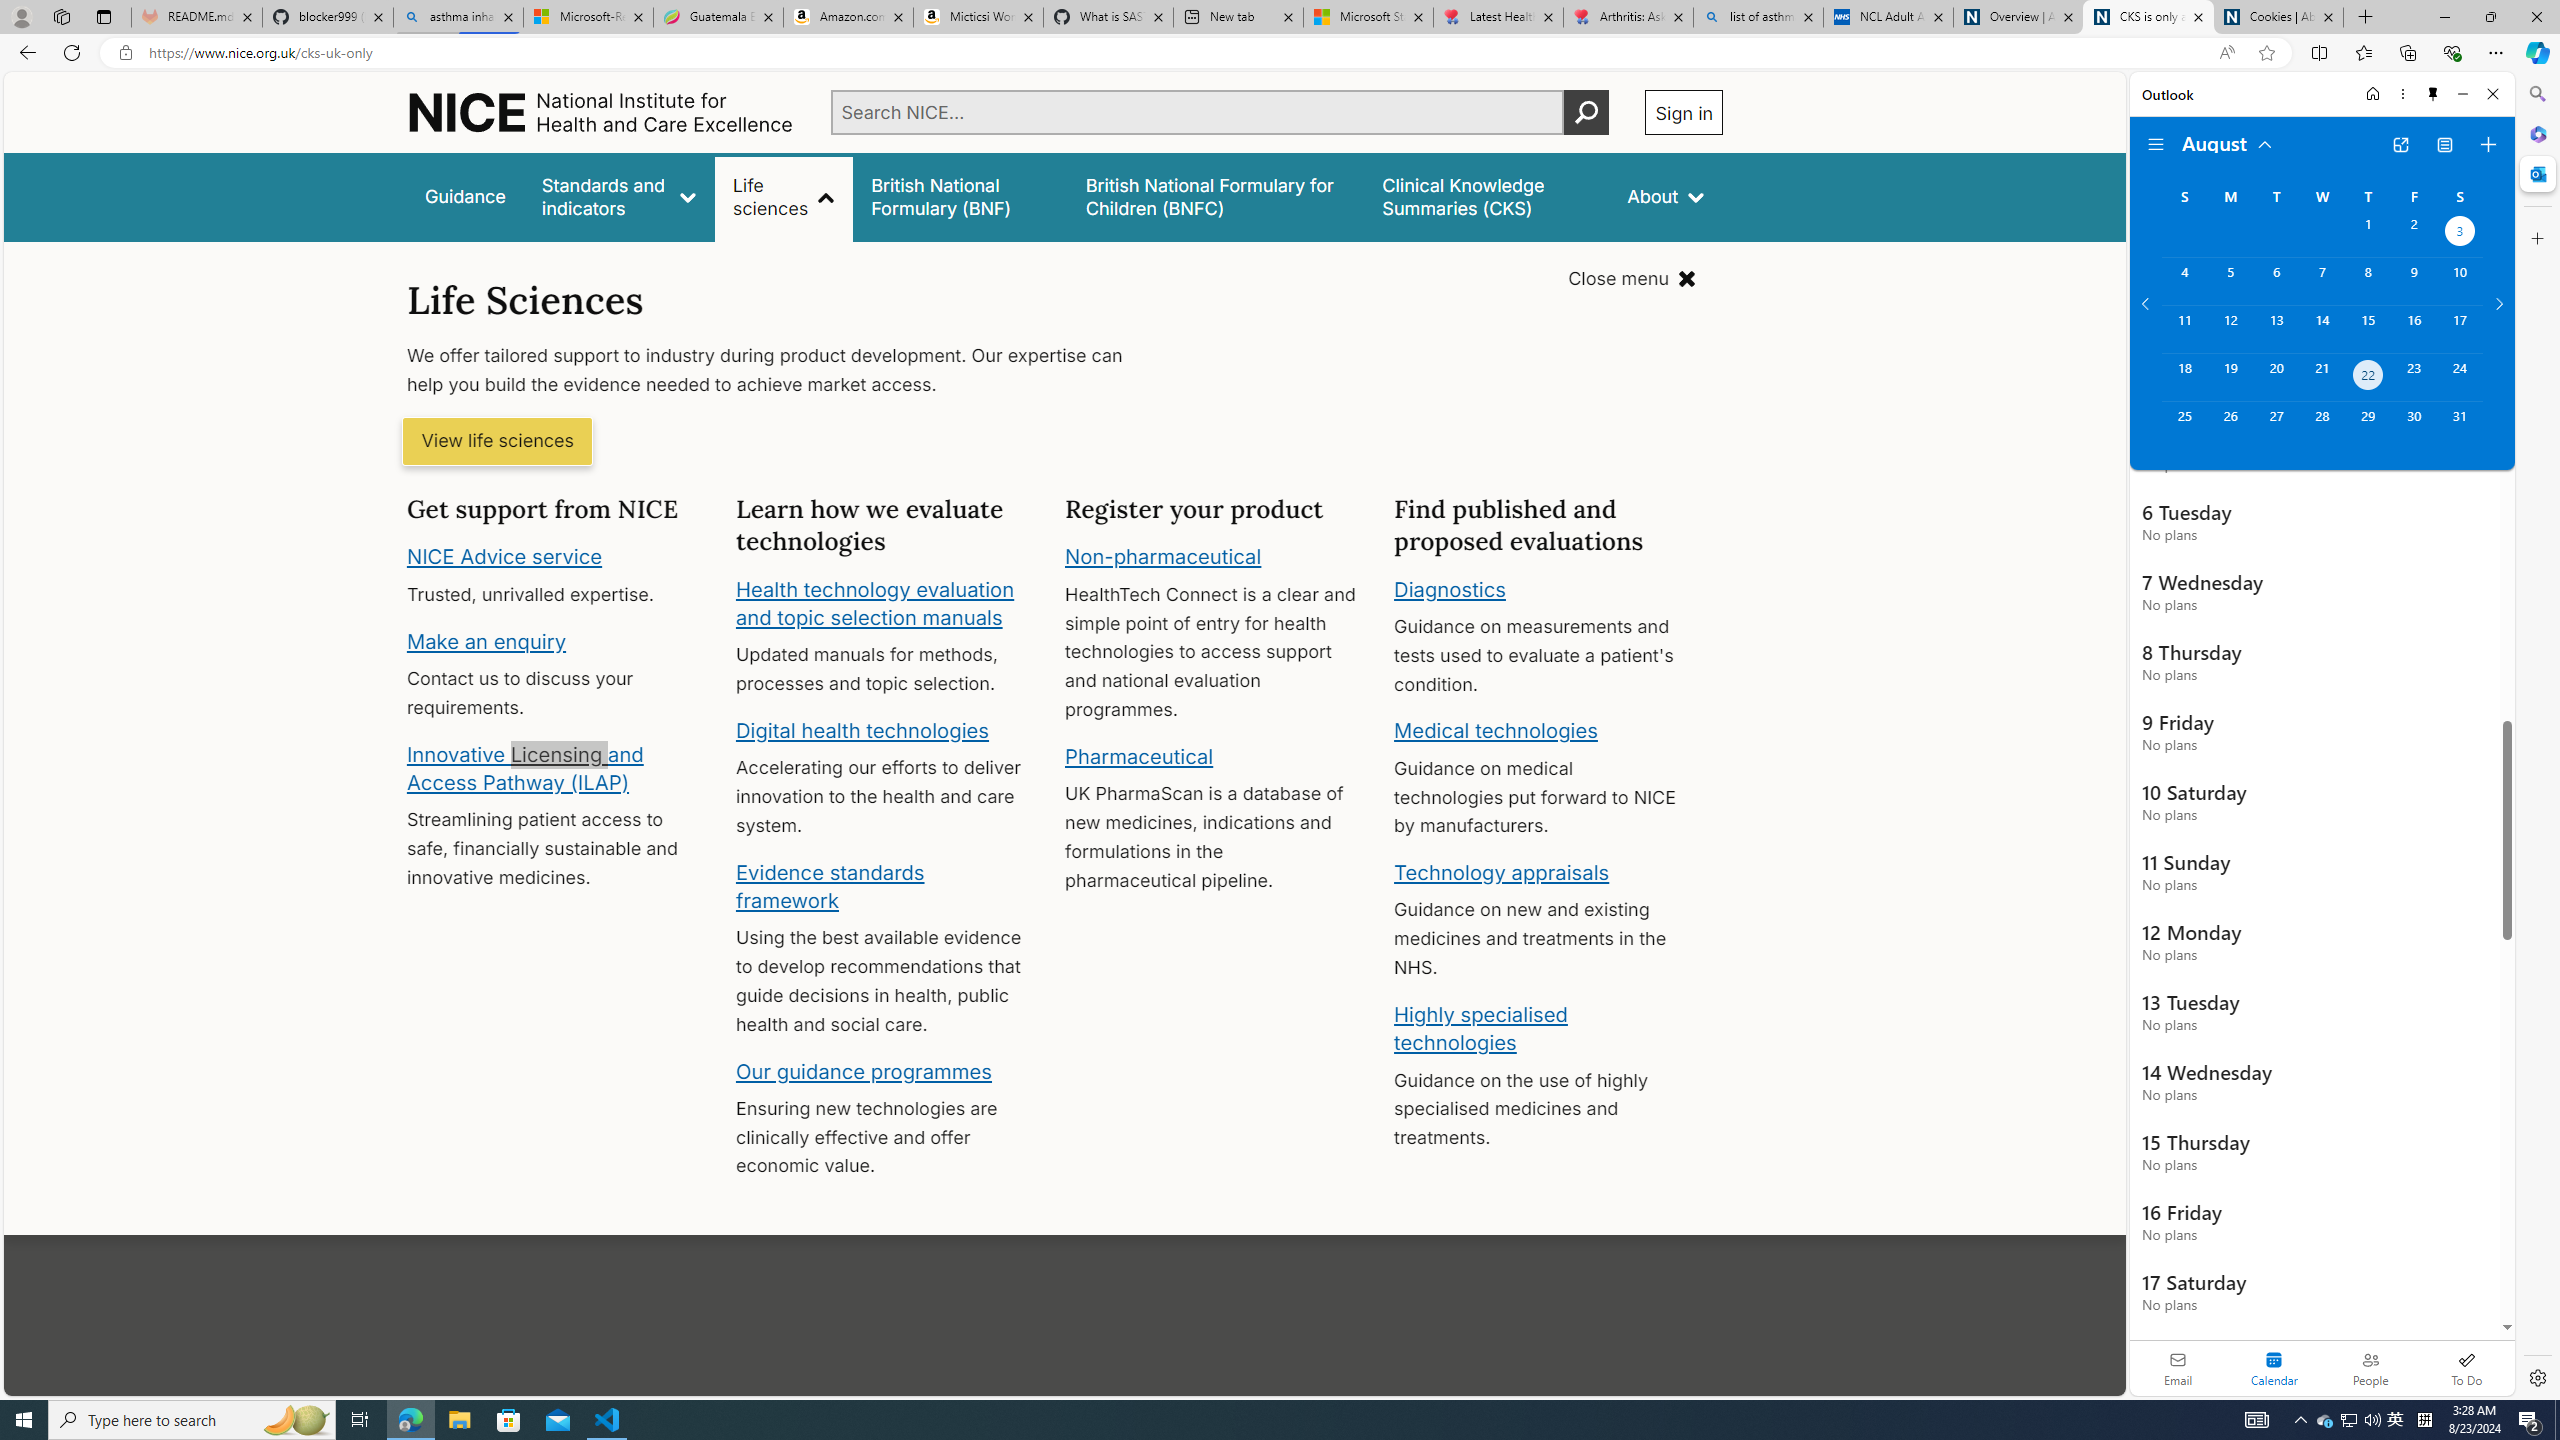 The width and height of the screenshot is (2560, 1440). Describe the element at coordinates (1587, 112) in the screenshot. I see `Perform search` at that location.